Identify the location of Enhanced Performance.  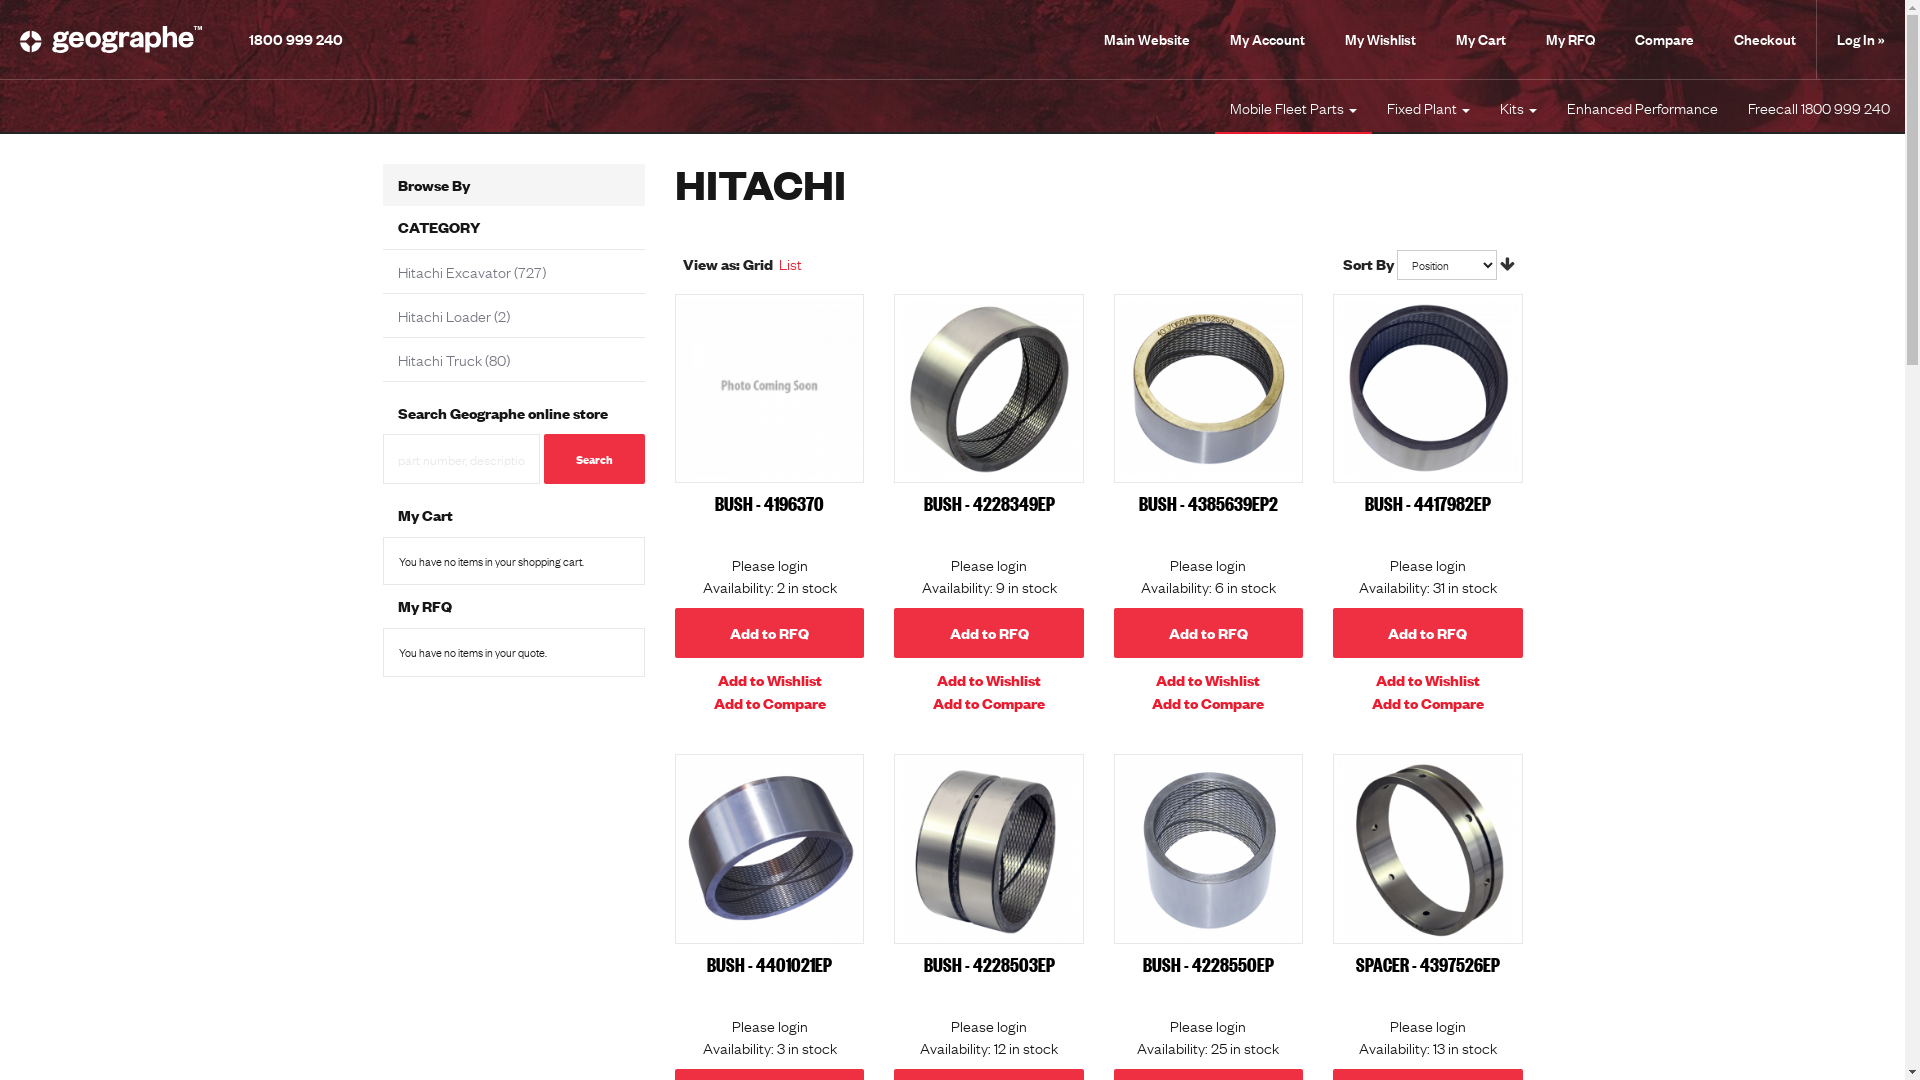
(1642, 107).